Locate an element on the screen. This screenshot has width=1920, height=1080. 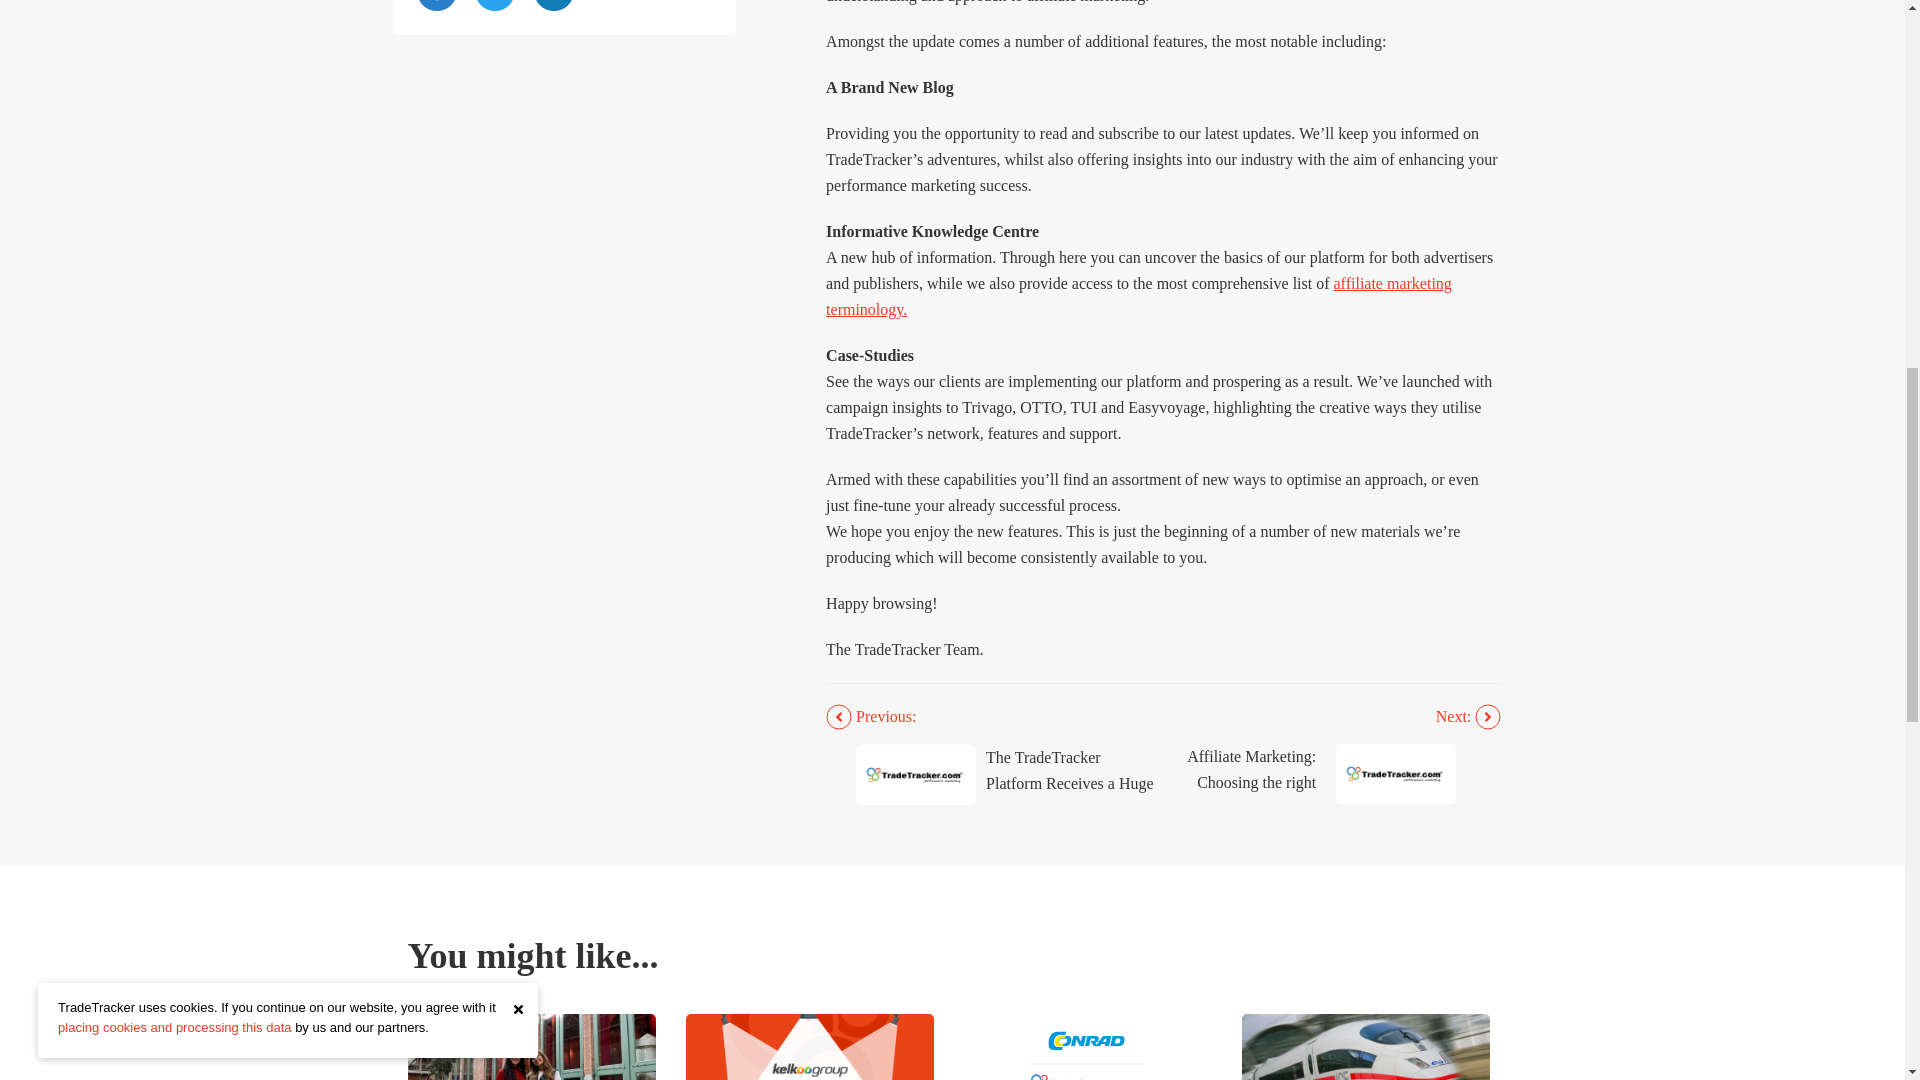
Share on LinkedIn is located at coordinates (554, 5).